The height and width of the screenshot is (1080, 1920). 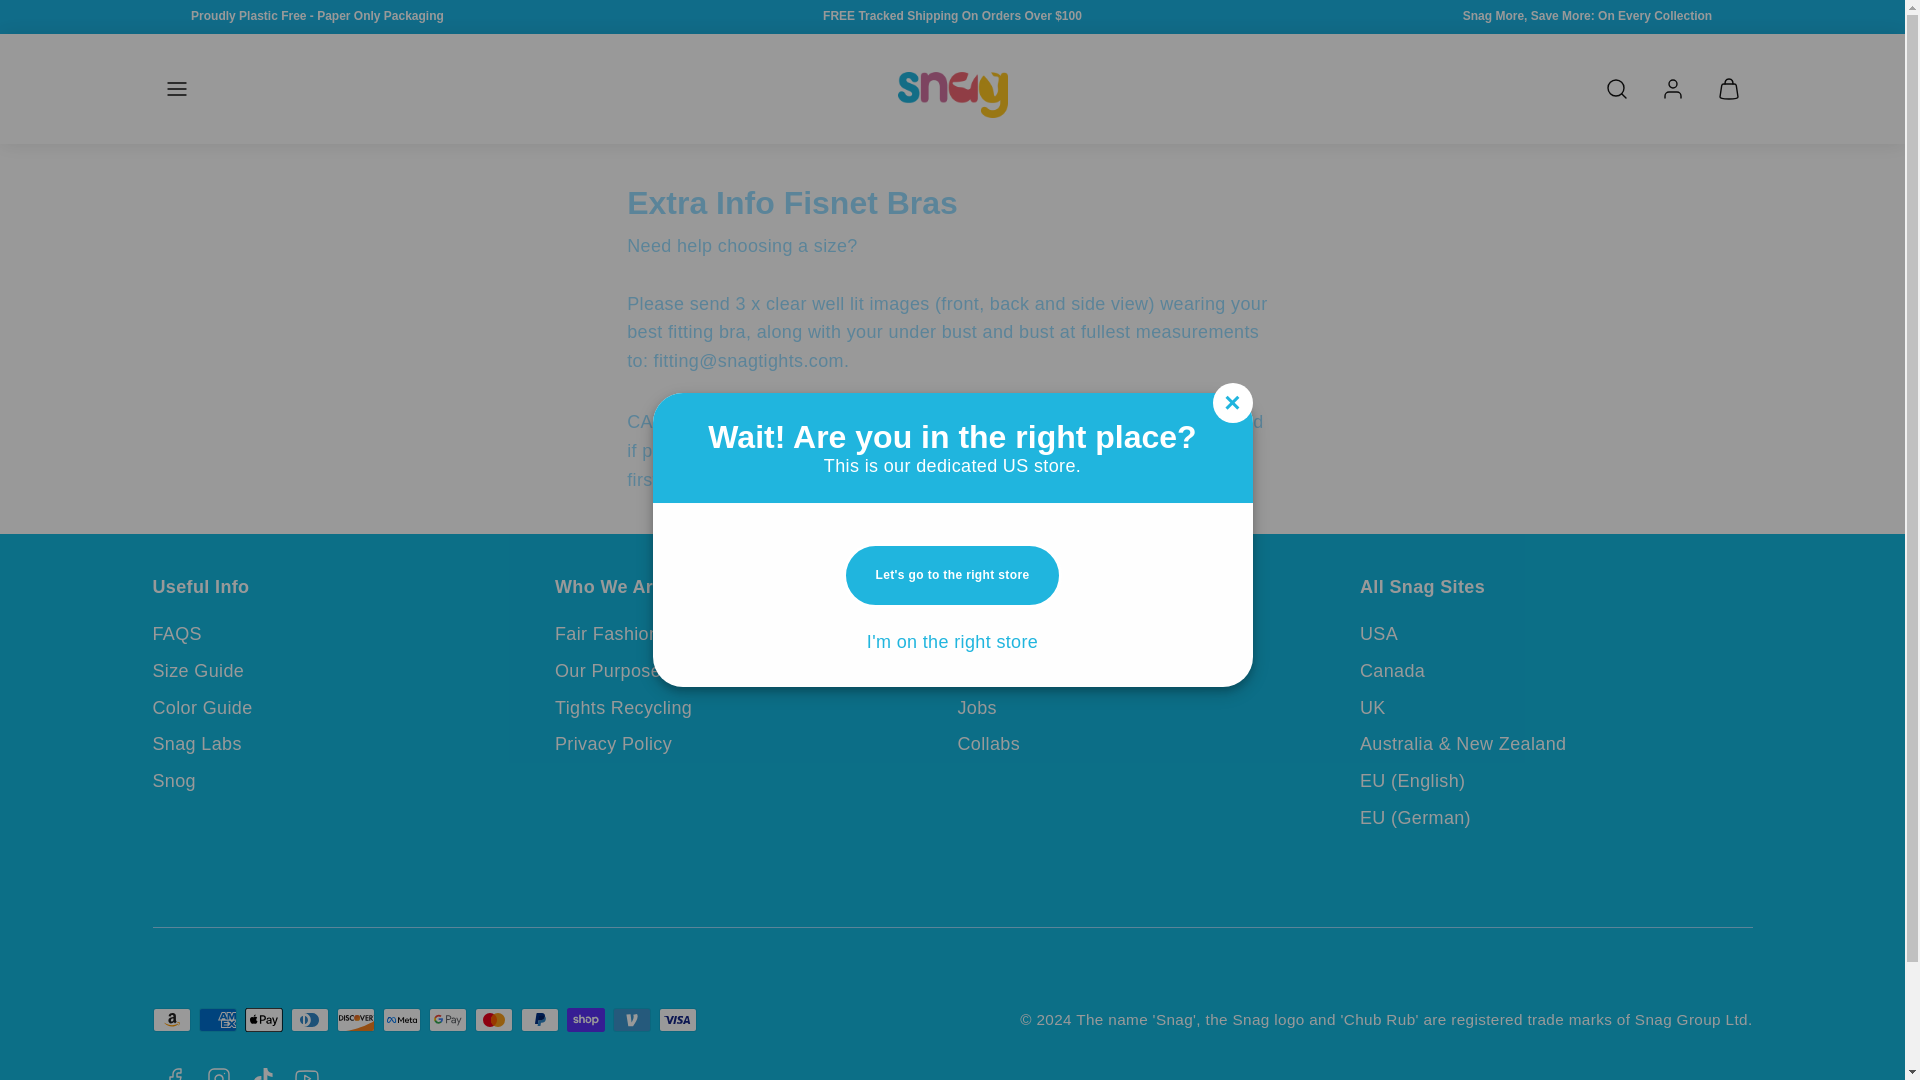 What do you see at coordinates (493, 1020) in the screenshot?
I see `Mastercard` at bounding box center [493, 1020].